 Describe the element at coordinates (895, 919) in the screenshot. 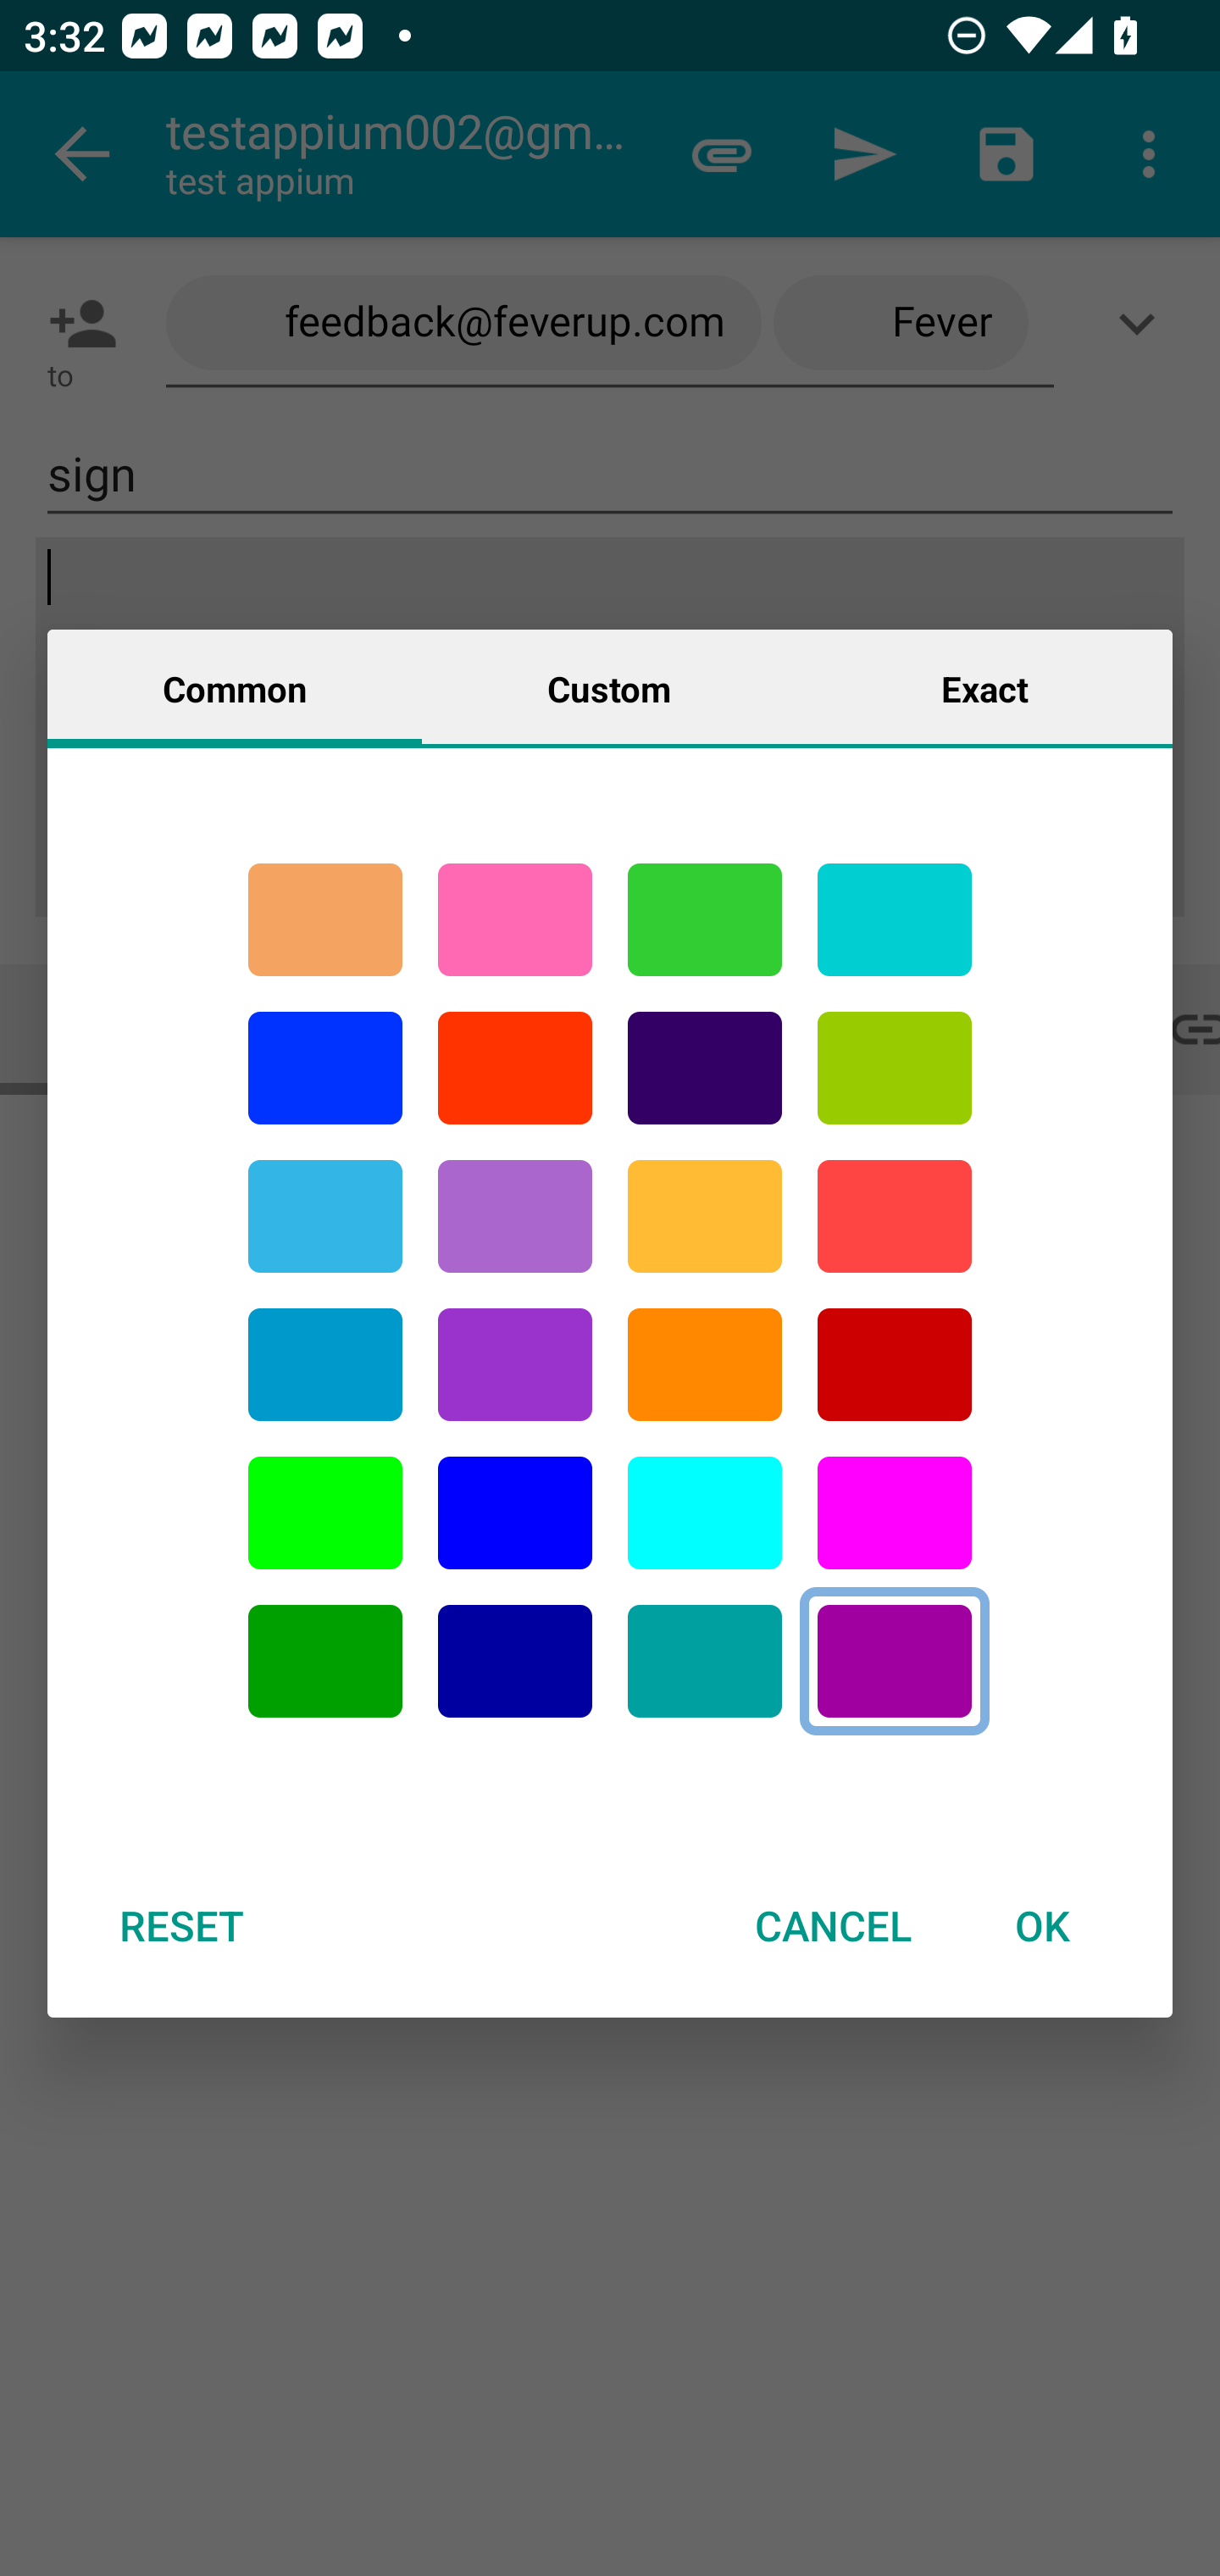

I see `Cyan` at that location.